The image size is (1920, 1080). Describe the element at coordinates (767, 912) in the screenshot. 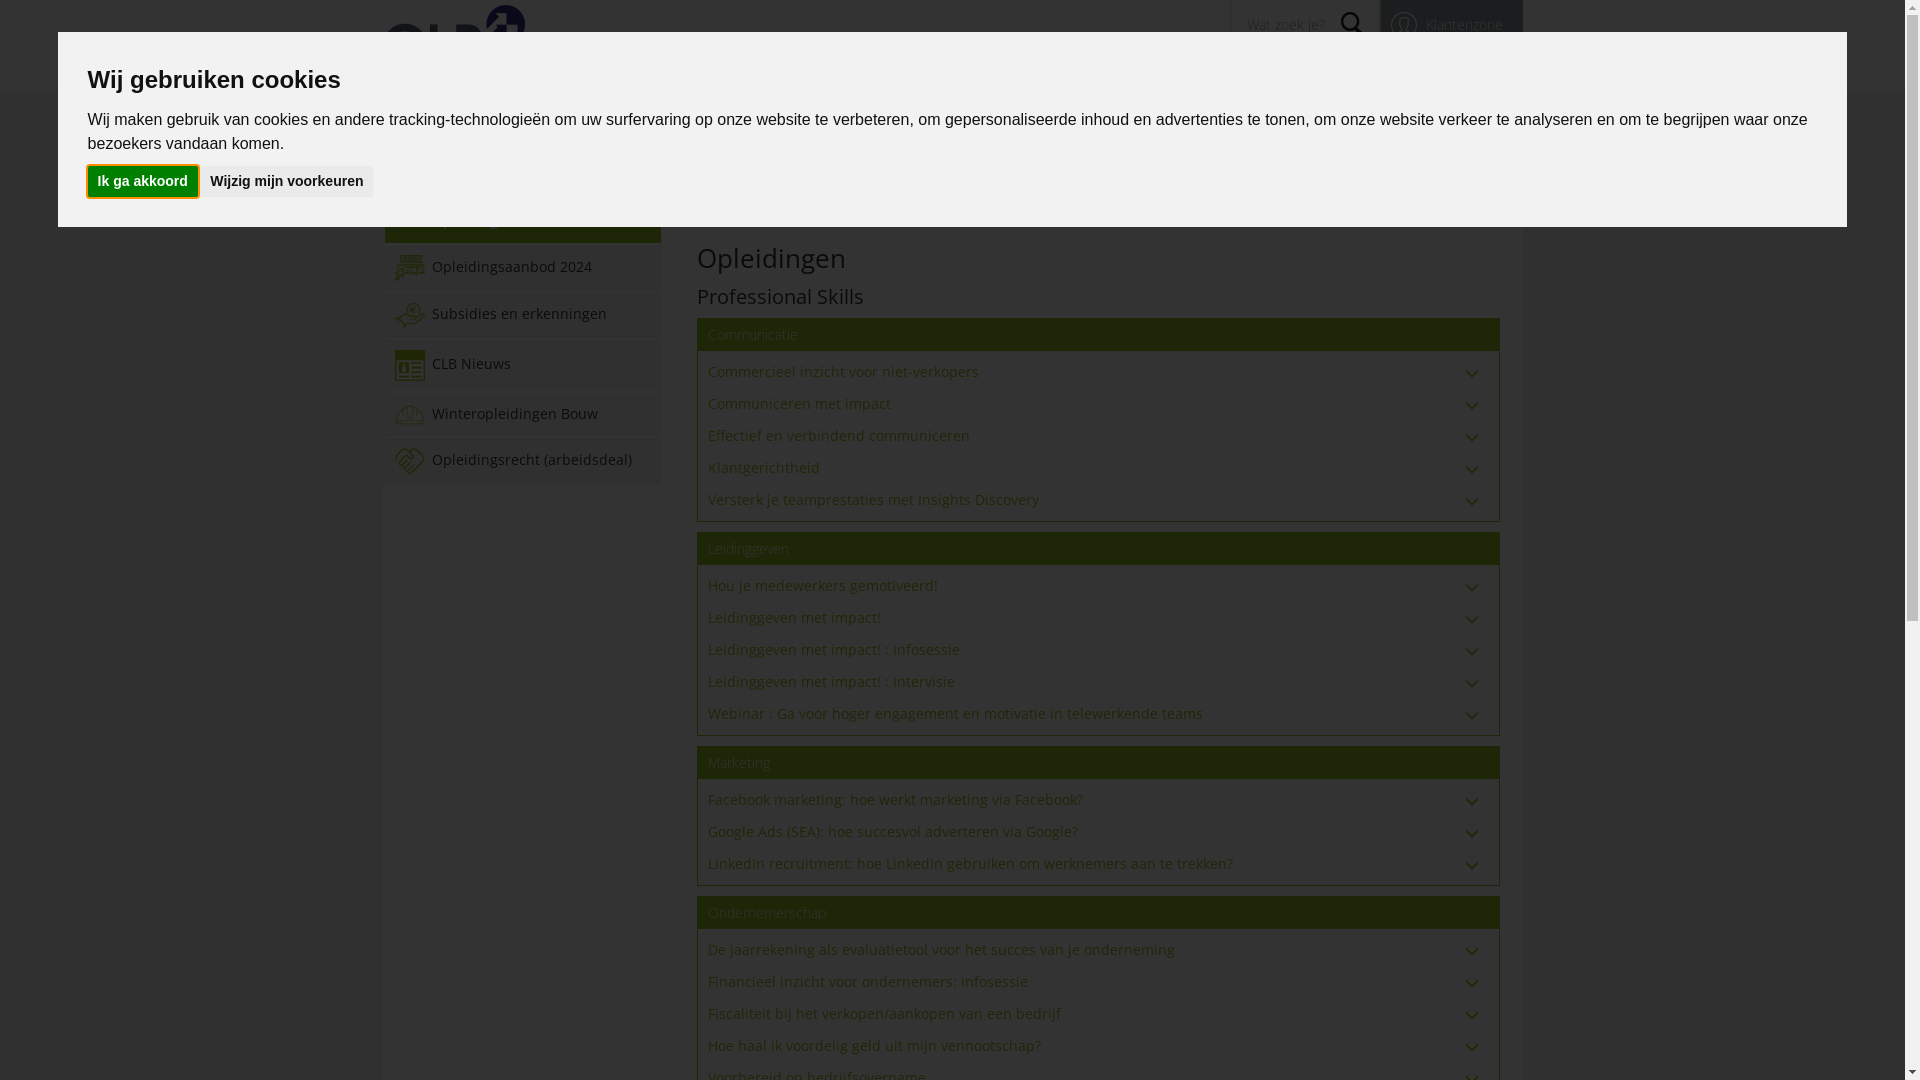

I see `Ondernemerschap` at that location.